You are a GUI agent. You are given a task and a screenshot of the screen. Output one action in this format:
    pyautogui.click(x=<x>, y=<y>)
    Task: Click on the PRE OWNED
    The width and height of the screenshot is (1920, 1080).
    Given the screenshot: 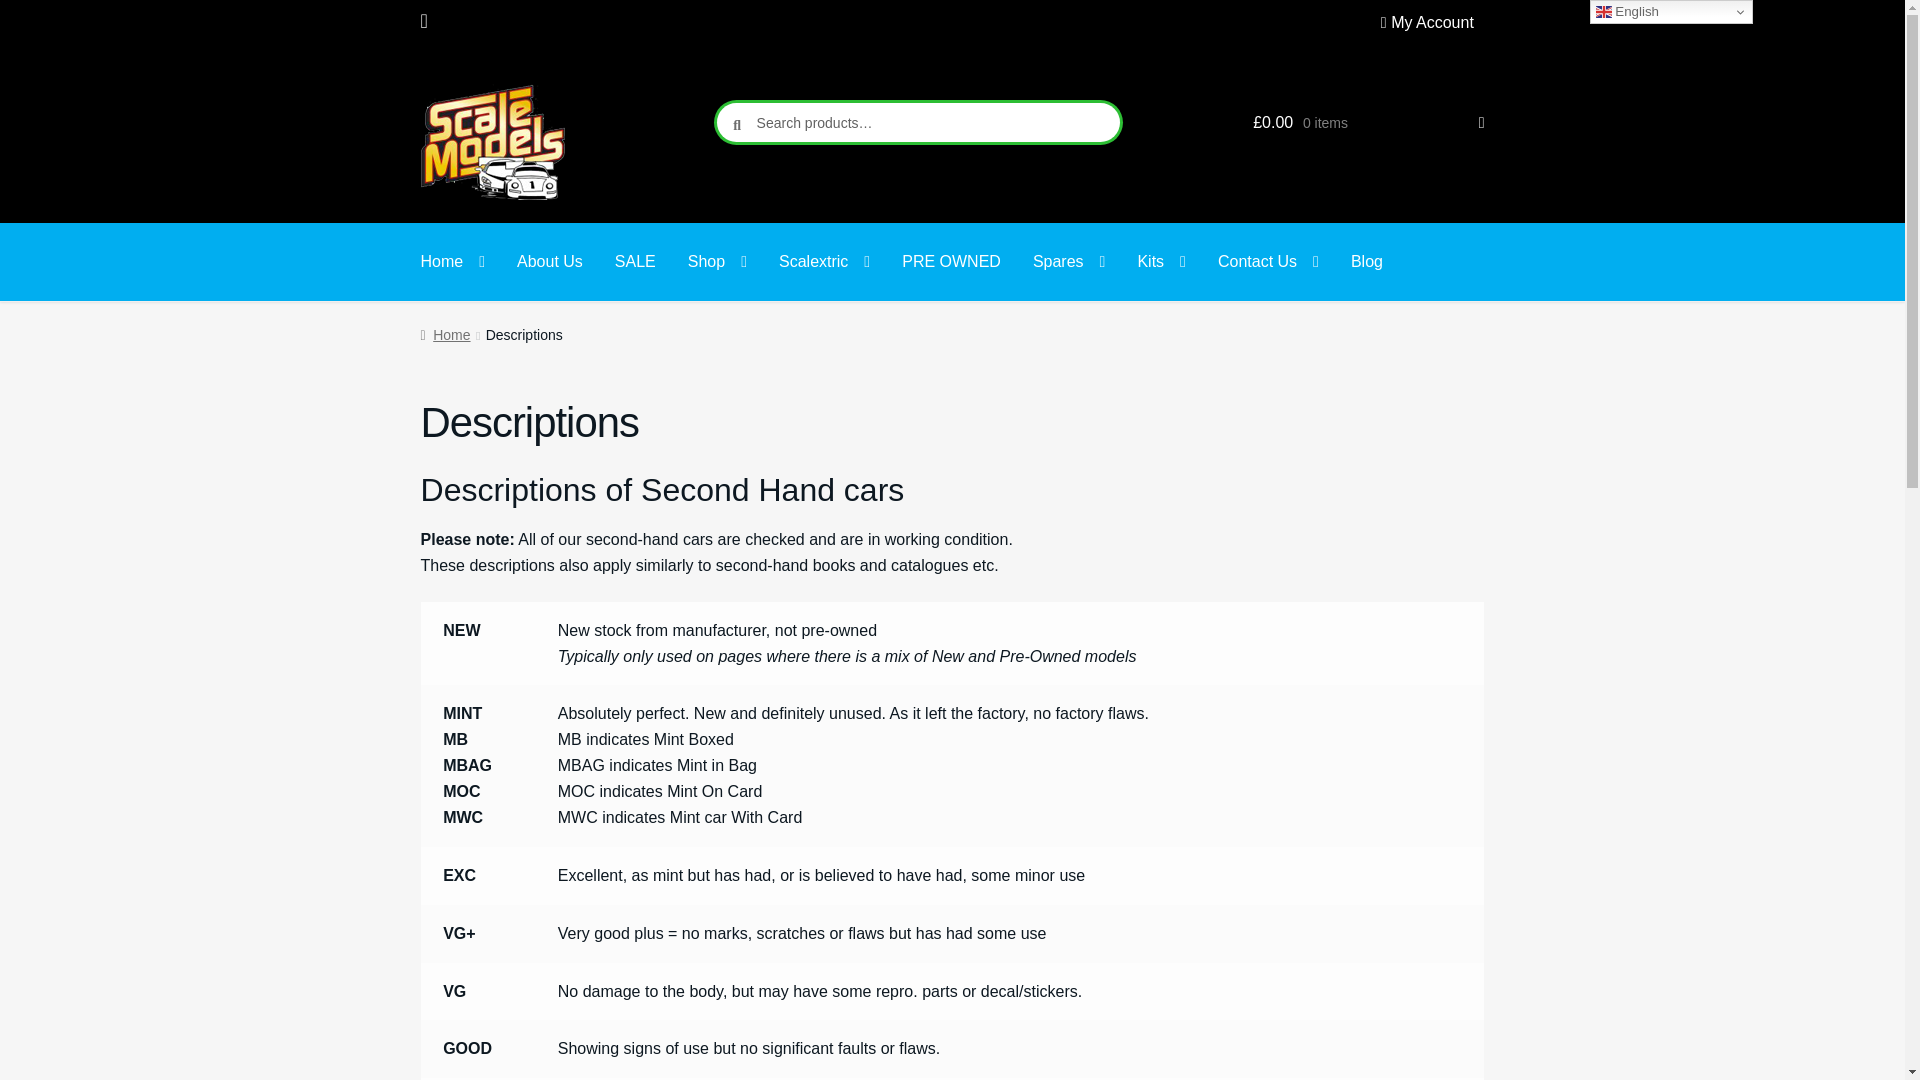 What is the action you would take?
    pyautogui.click(x=951, y=262)
    